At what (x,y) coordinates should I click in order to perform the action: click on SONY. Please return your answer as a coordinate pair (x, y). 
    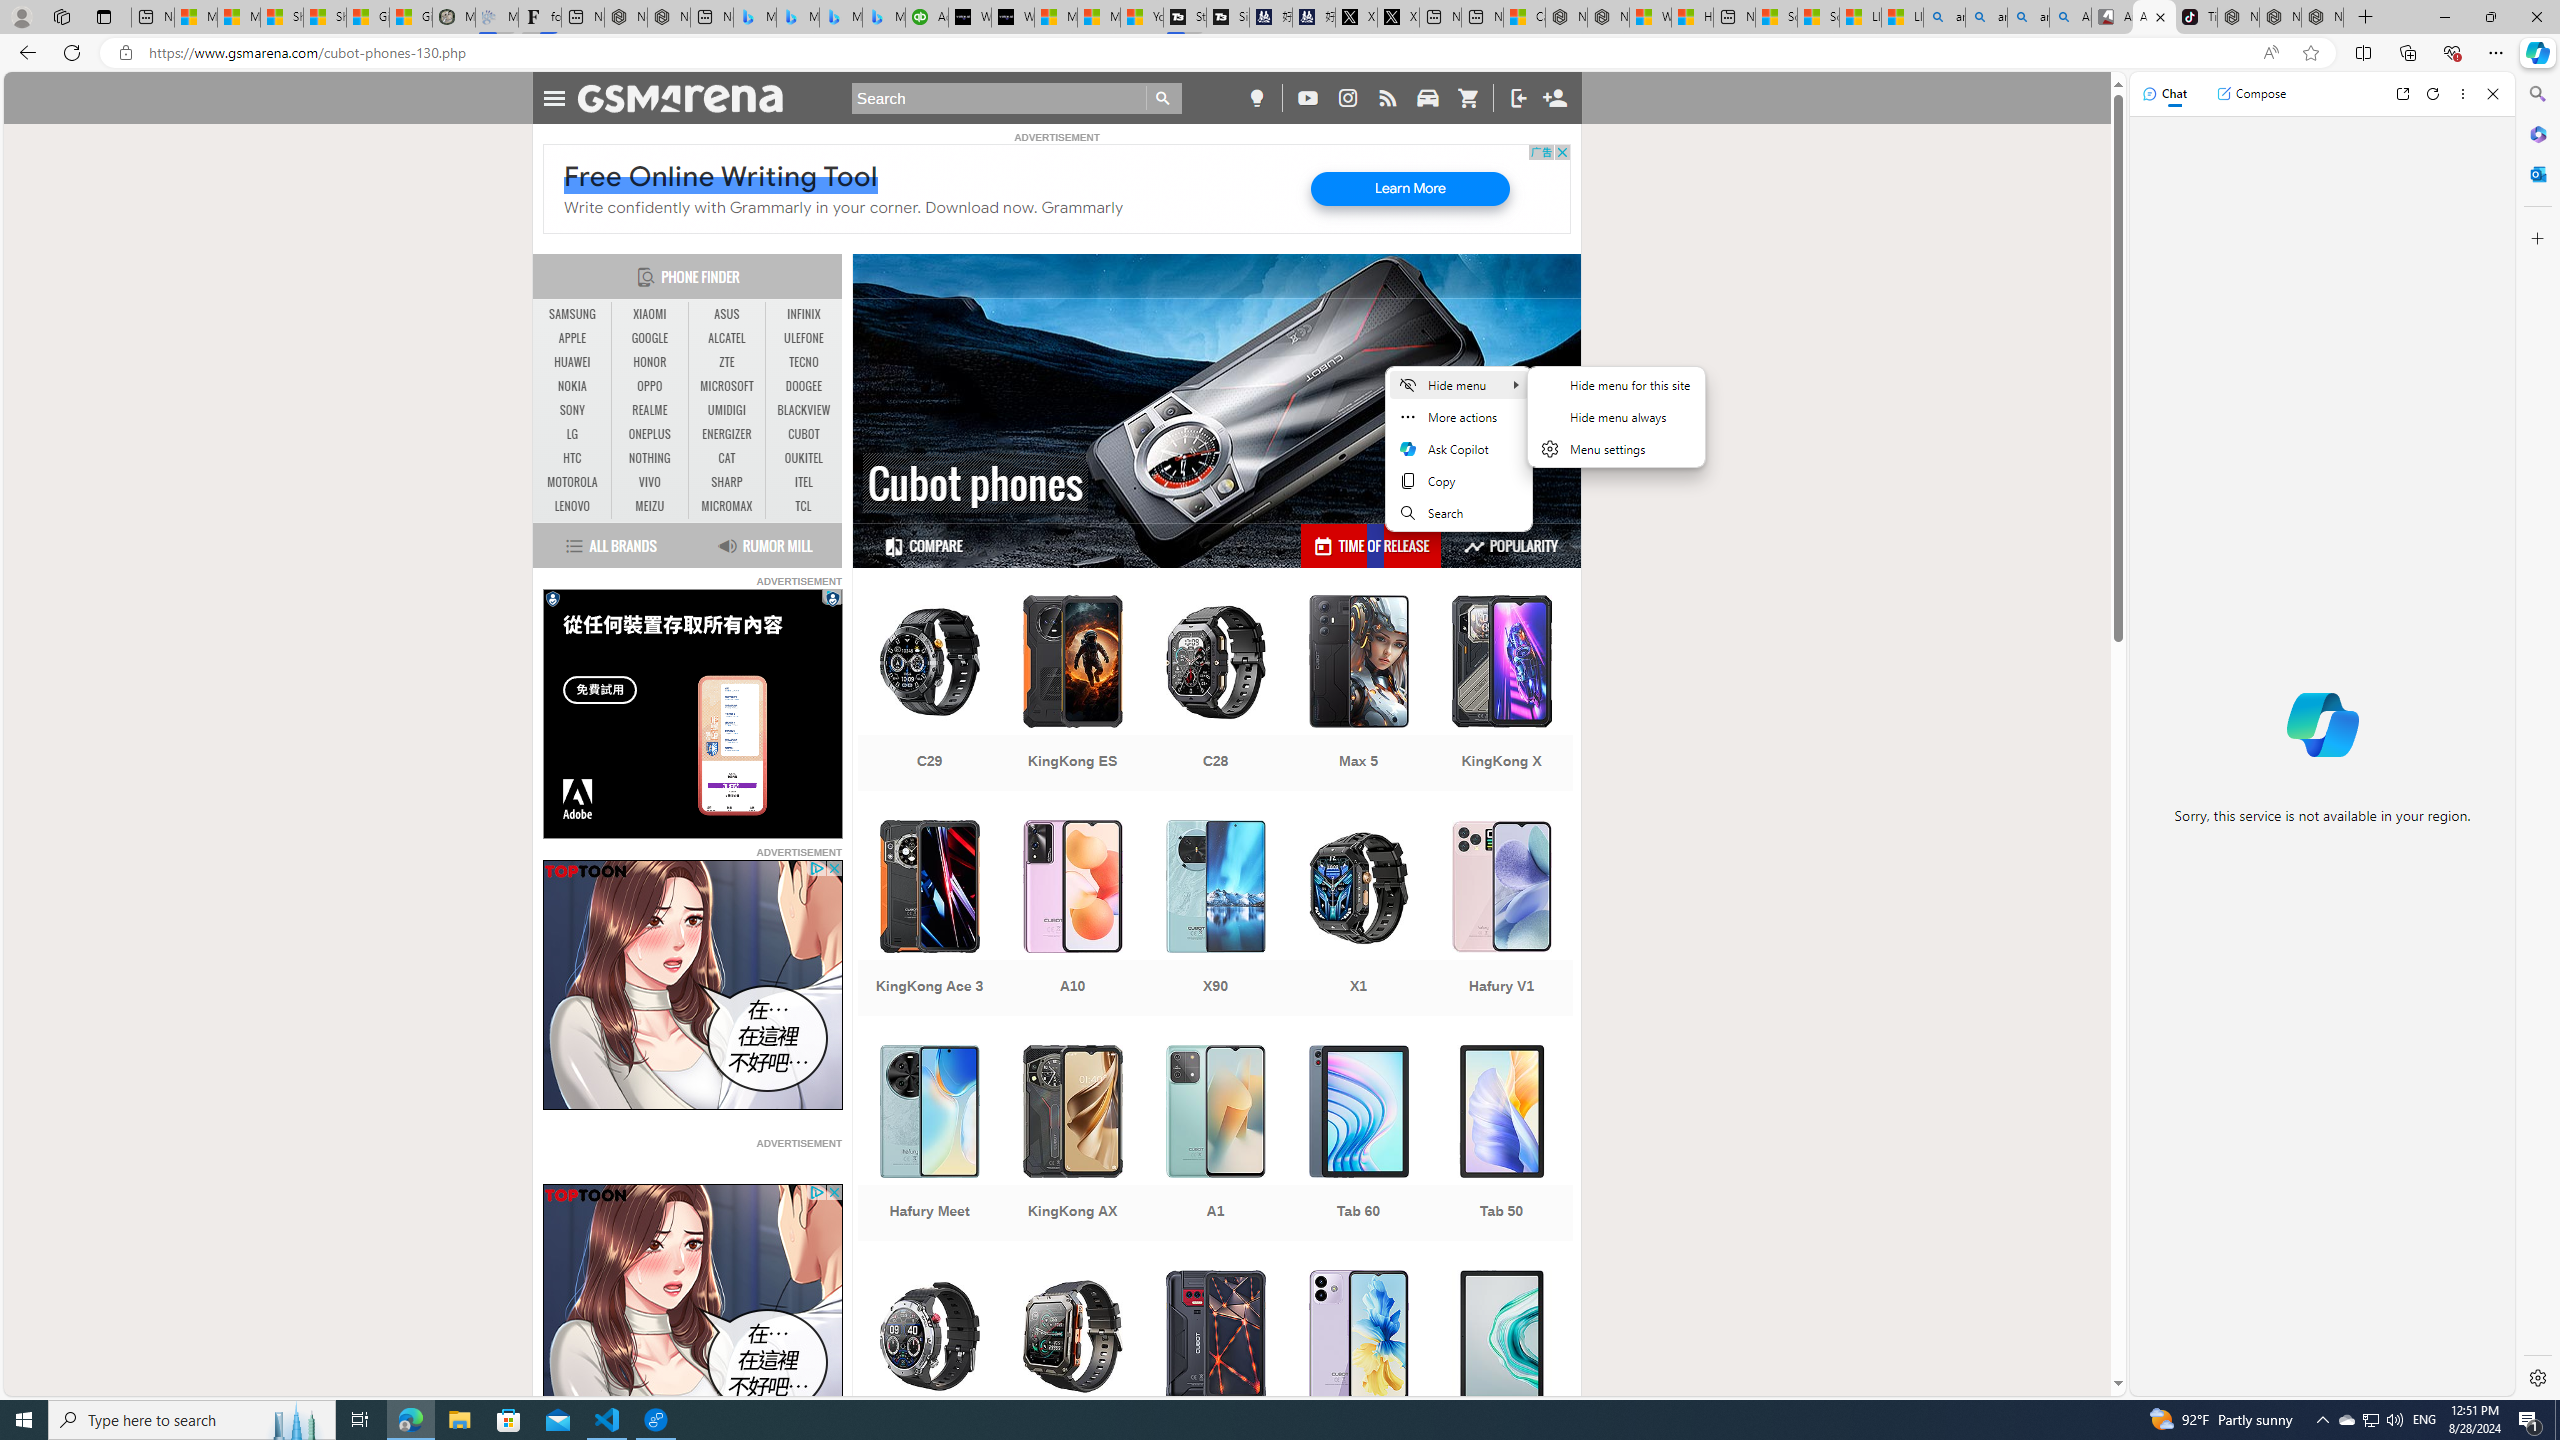
    Looking at the image, I should click on (573, 410).